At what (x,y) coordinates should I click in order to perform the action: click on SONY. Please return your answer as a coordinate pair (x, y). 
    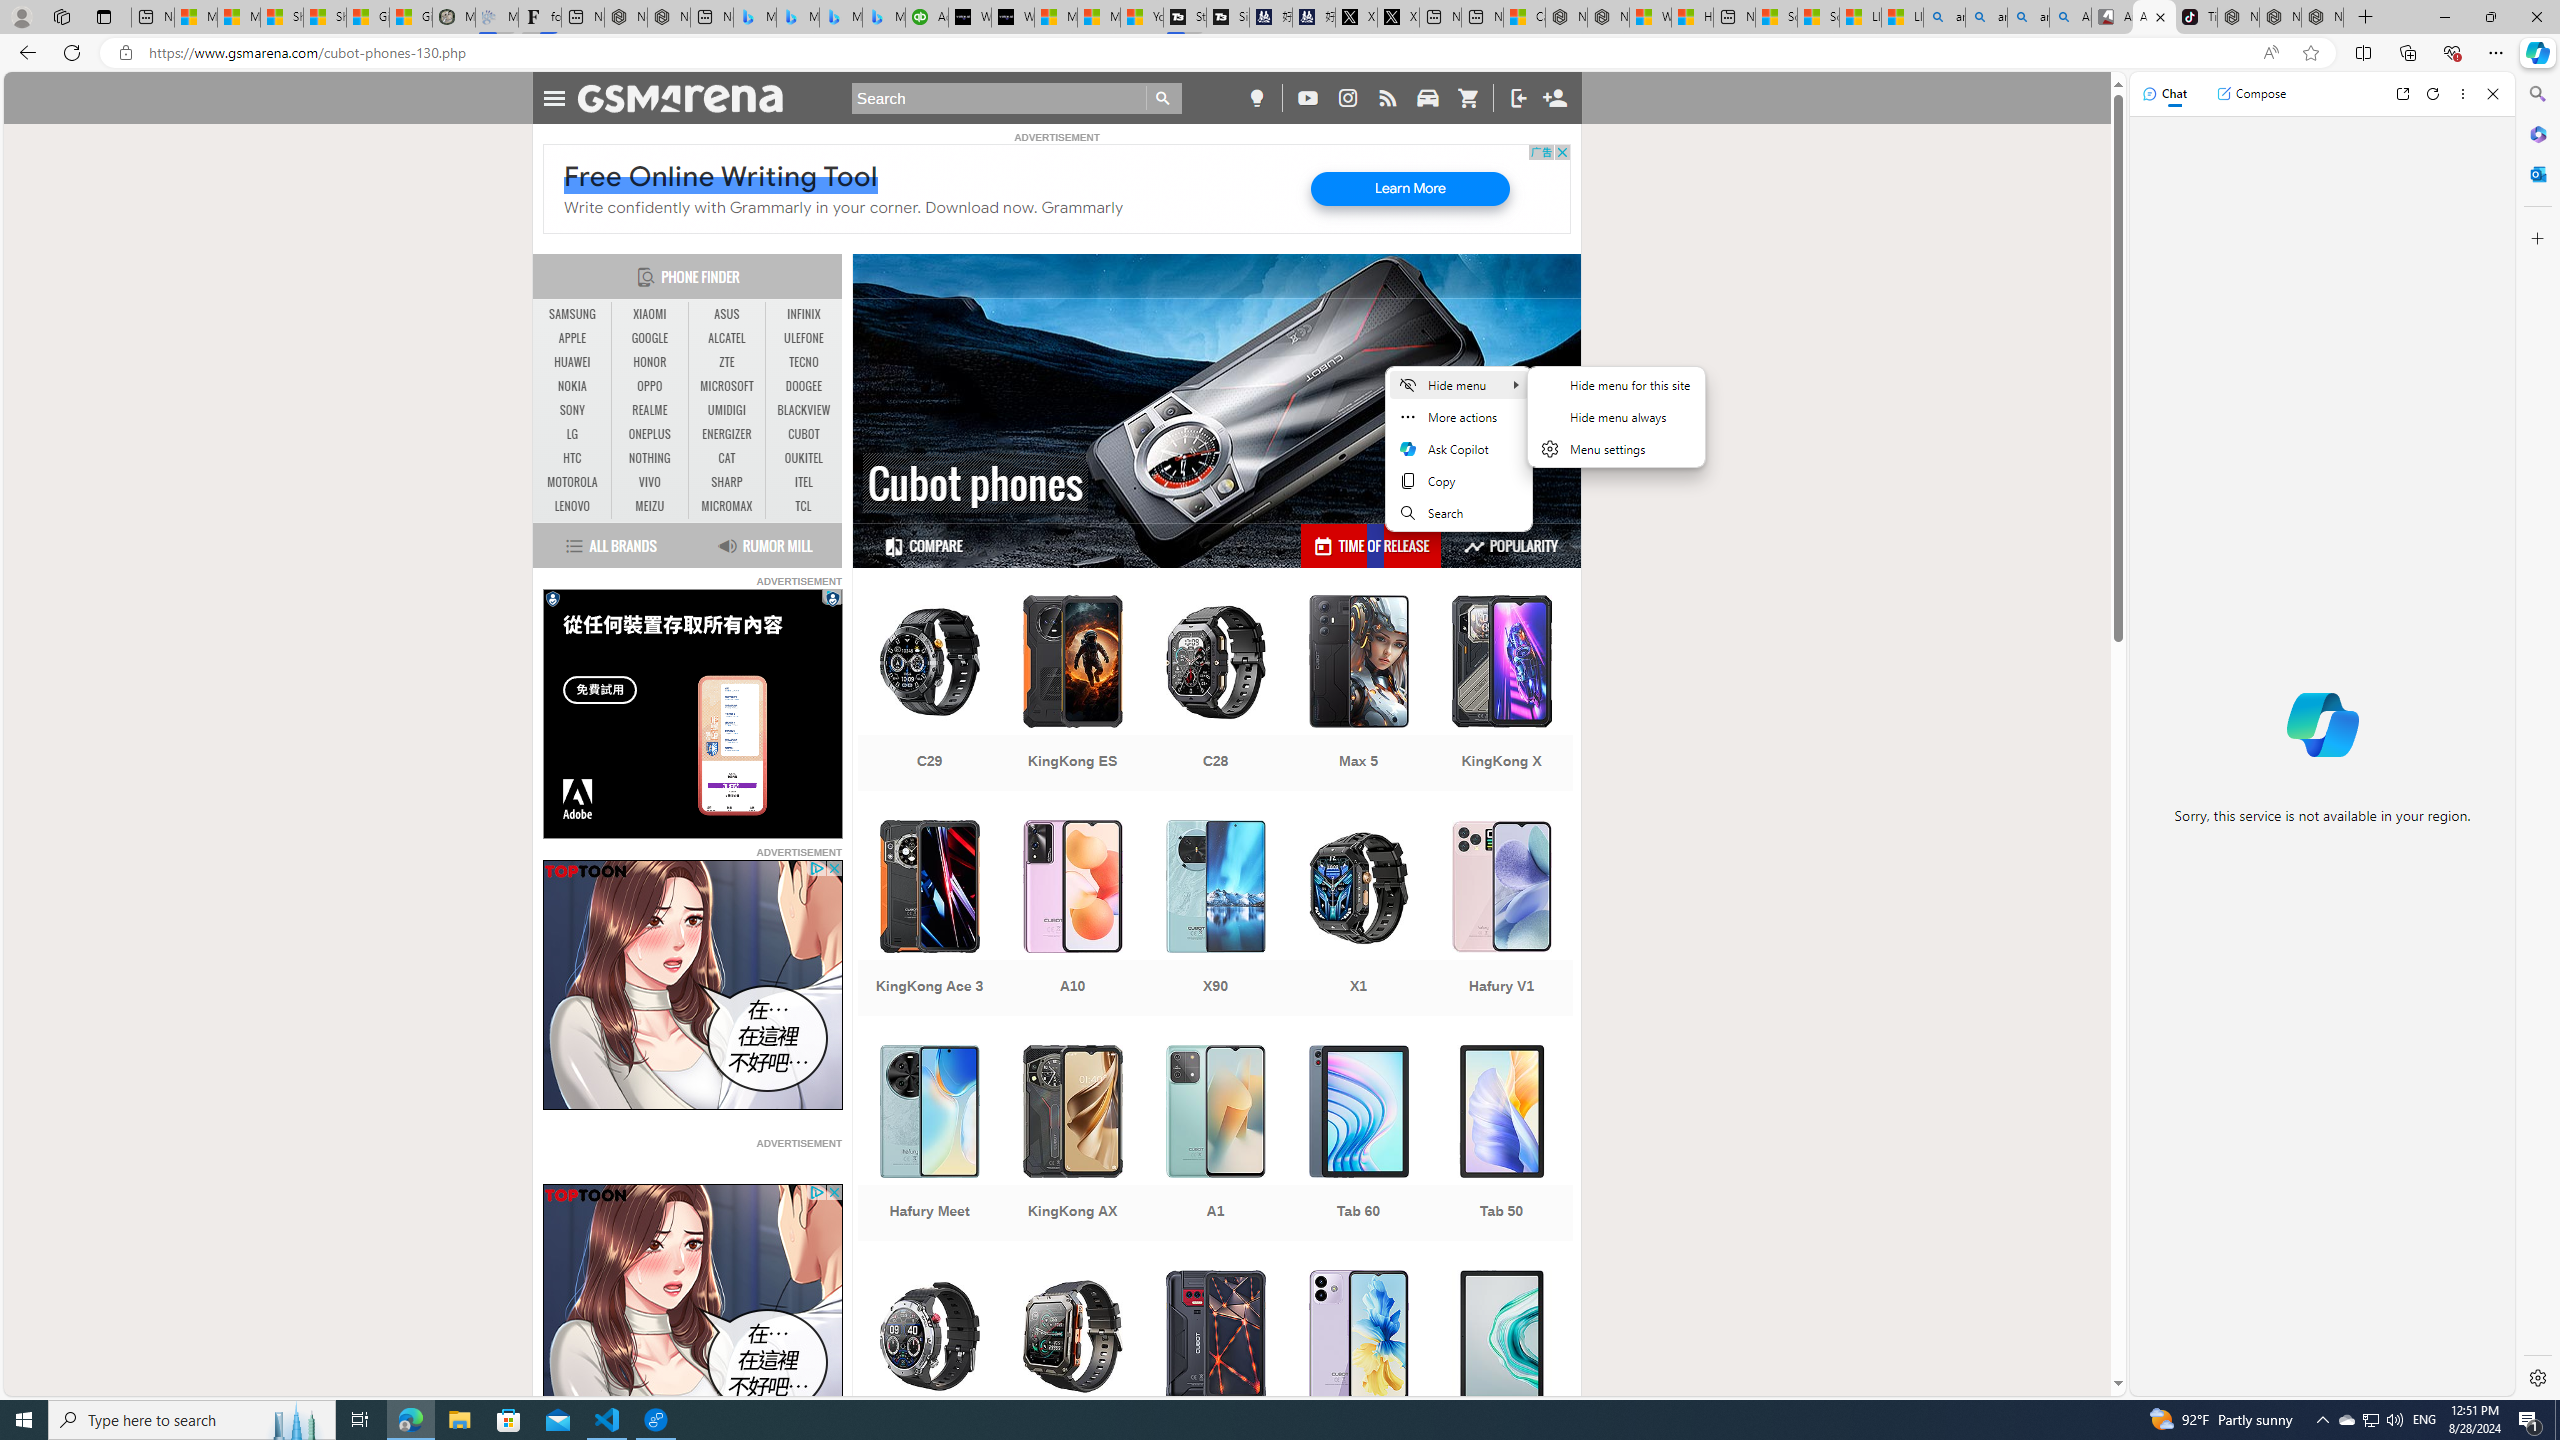
    Looking at the image, I should click on (573, 410).